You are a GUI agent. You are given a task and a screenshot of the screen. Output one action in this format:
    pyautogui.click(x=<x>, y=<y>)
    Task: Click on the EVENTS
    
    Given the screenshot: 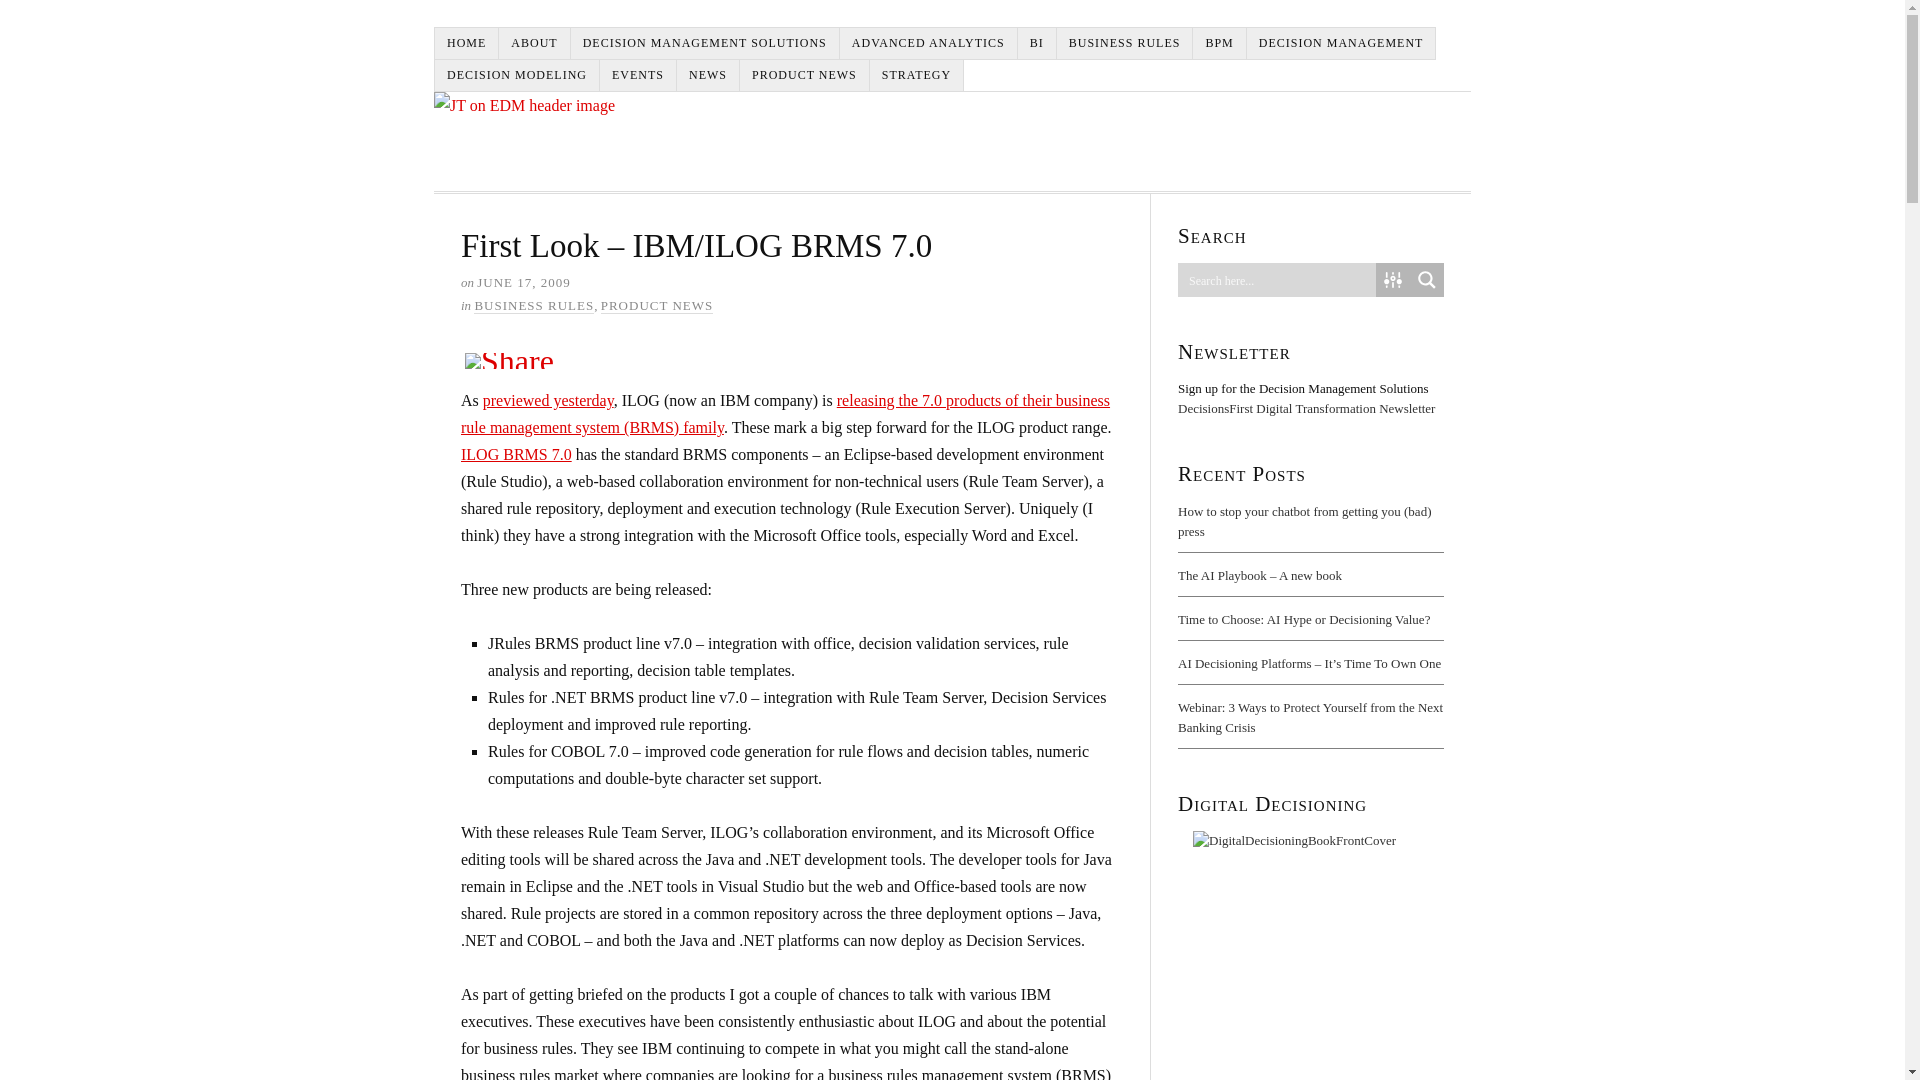 What is the action you would take?
    pyautogui.click(x=638, y=75)
    